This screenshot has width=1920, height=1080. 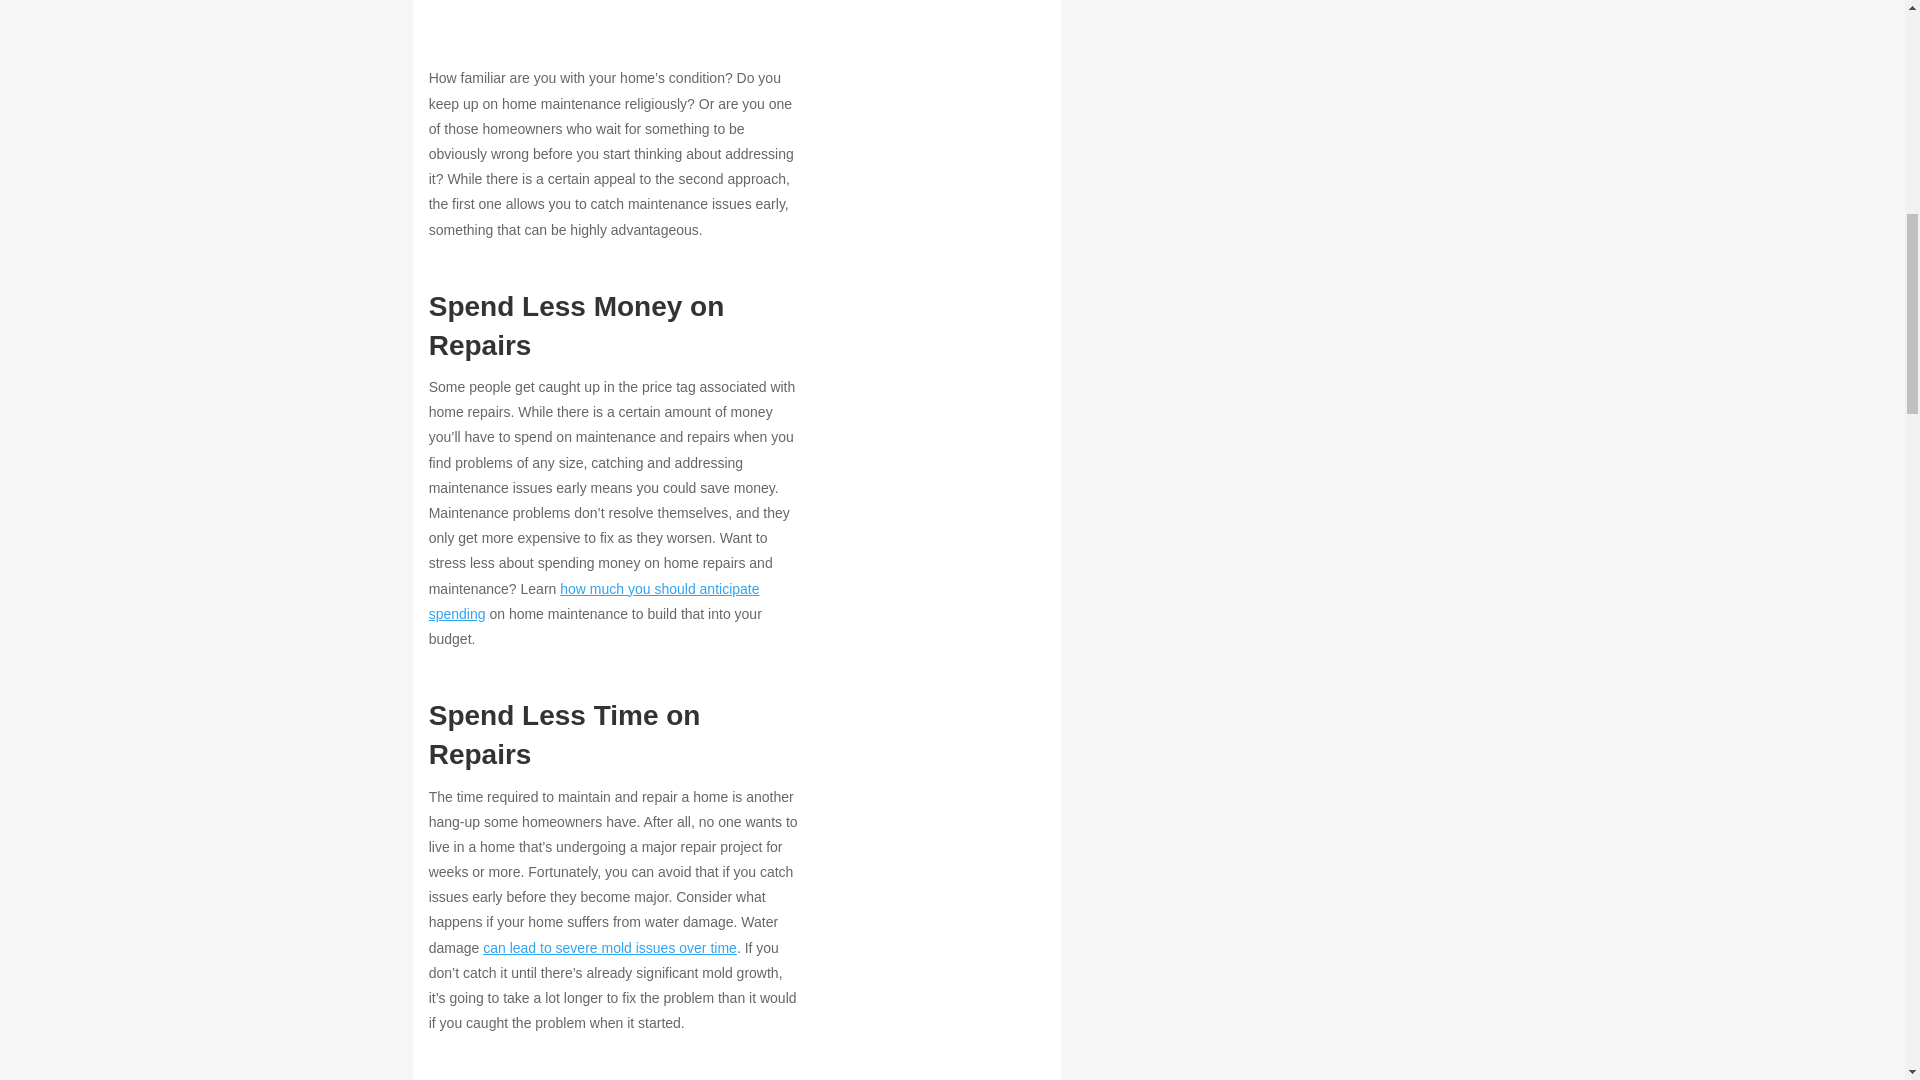 What do you see at coordinates (610, 947) in the screenshot?
I see `can lead to severe mold issues over time` at bounding box center [610, 947].